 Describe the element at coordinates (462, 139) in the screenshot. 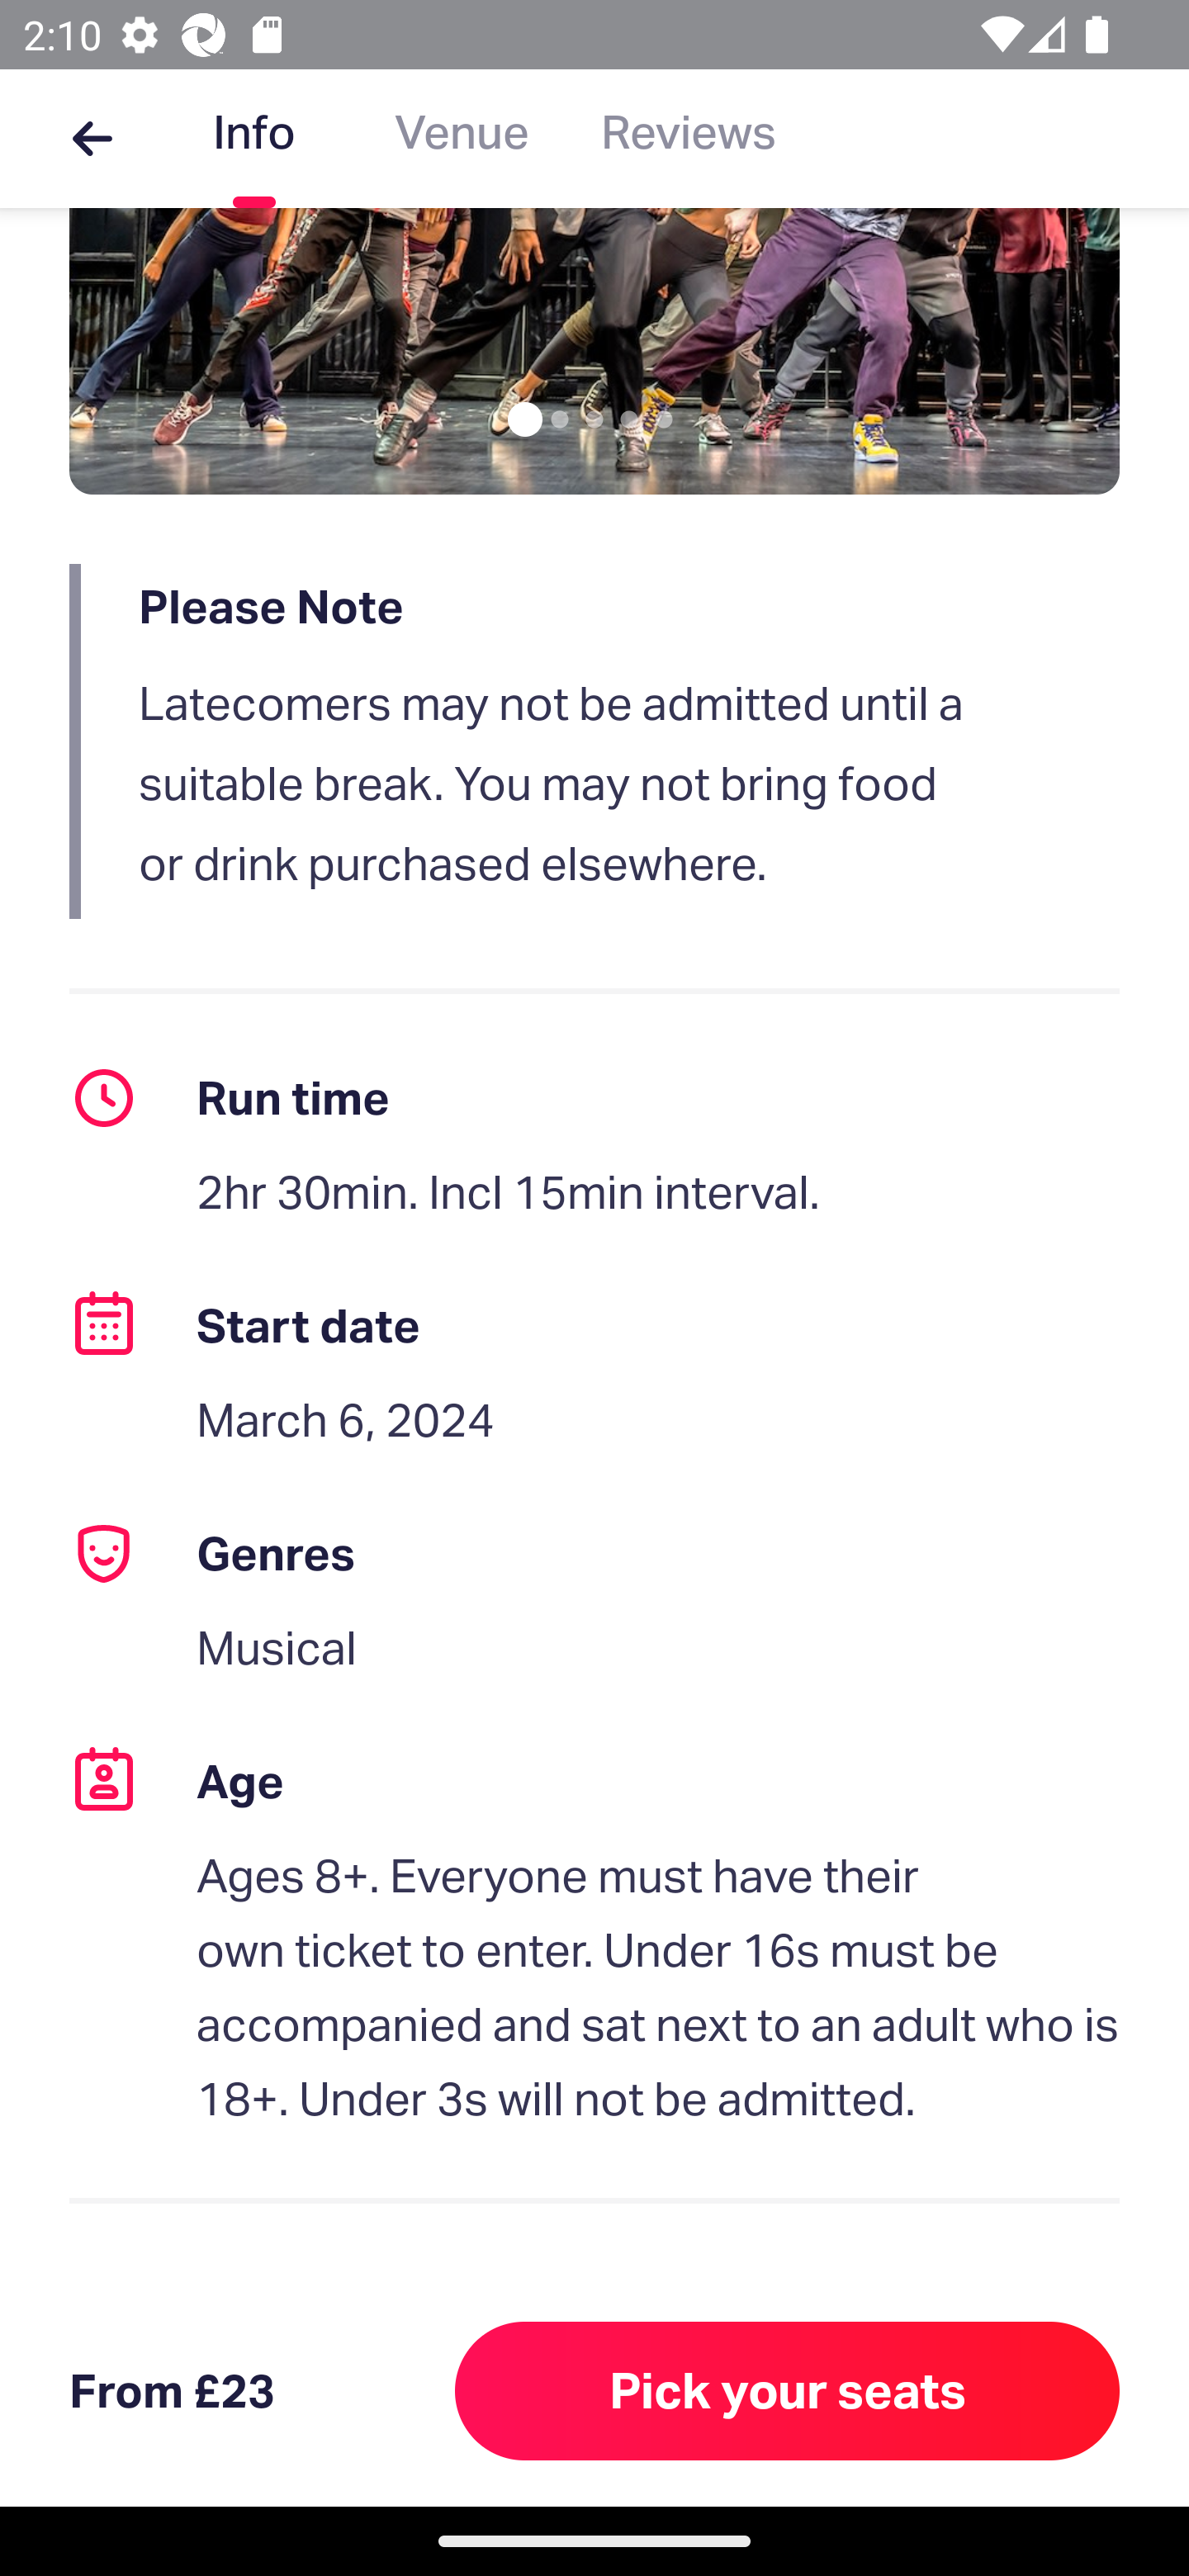

I see `Venue` at that location.